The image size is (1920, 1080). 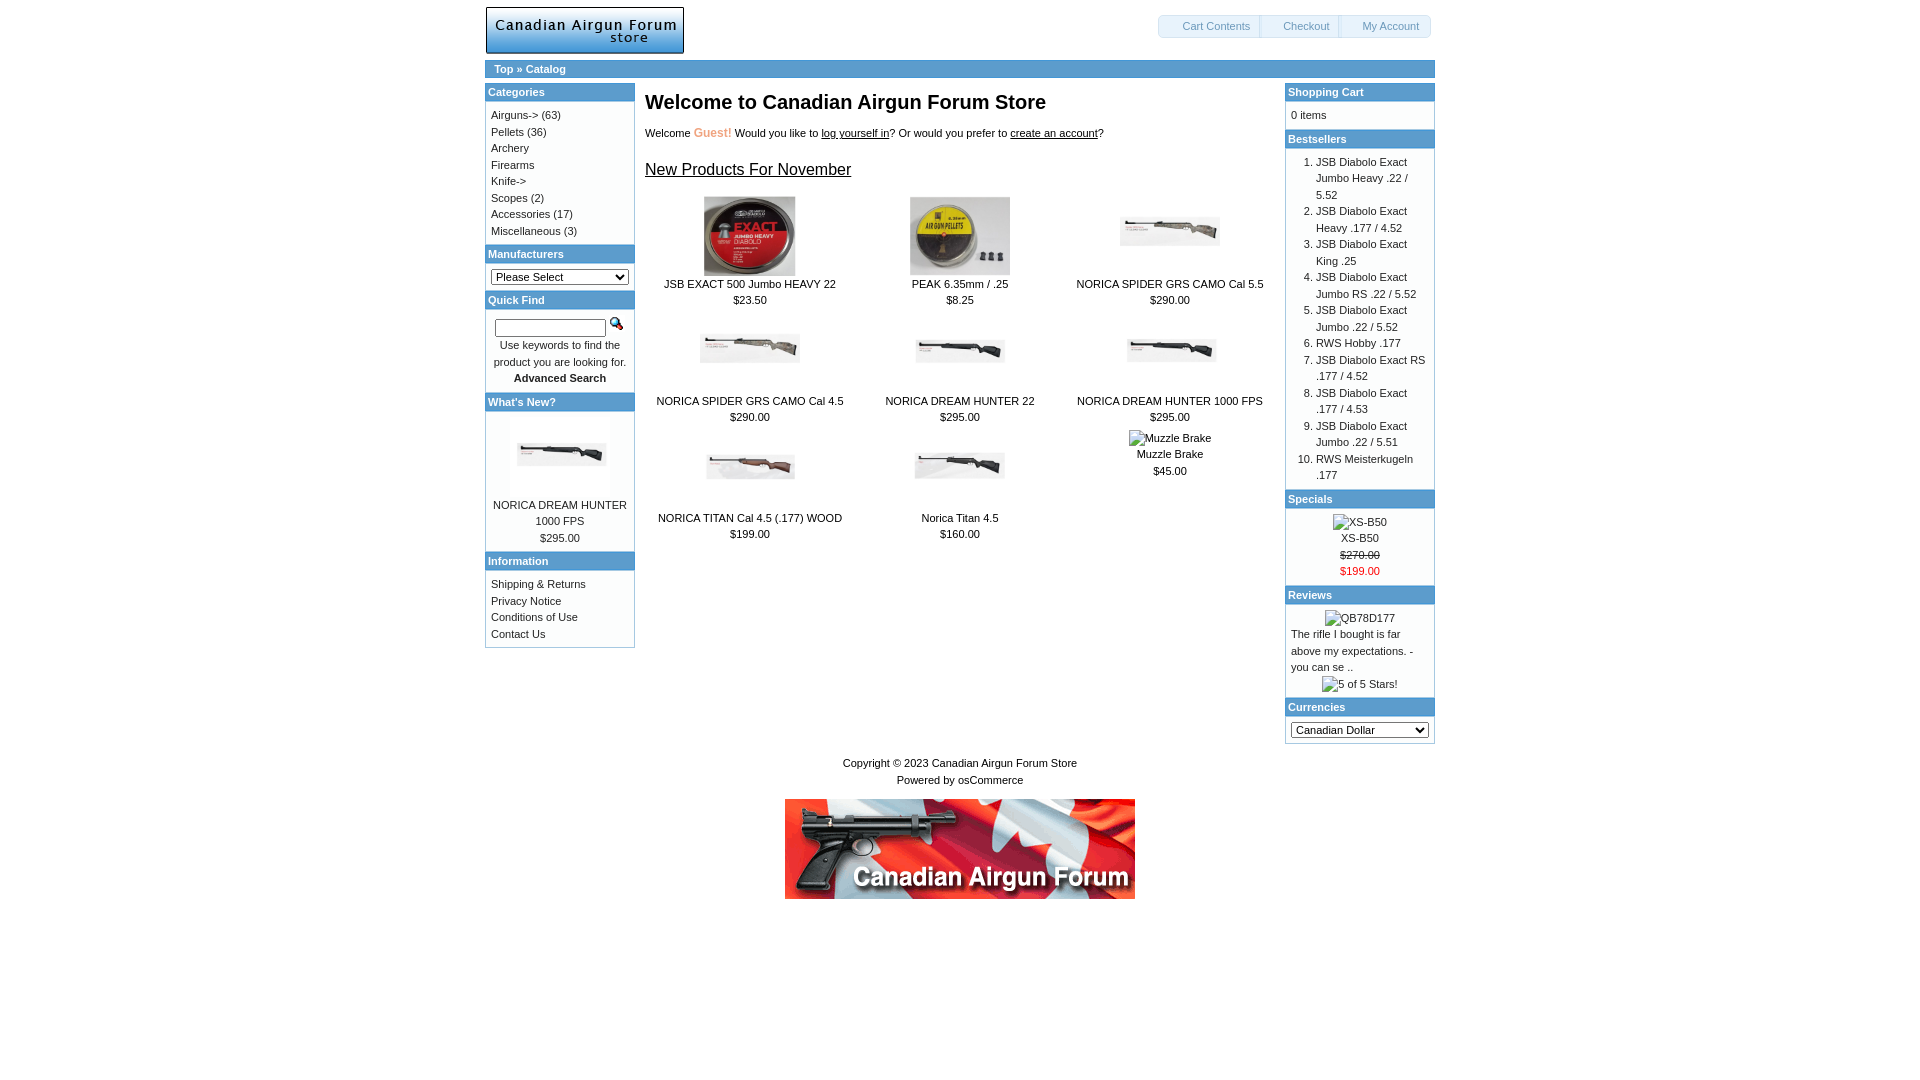 I want to click on Pellets, so click(x=508, y=132).